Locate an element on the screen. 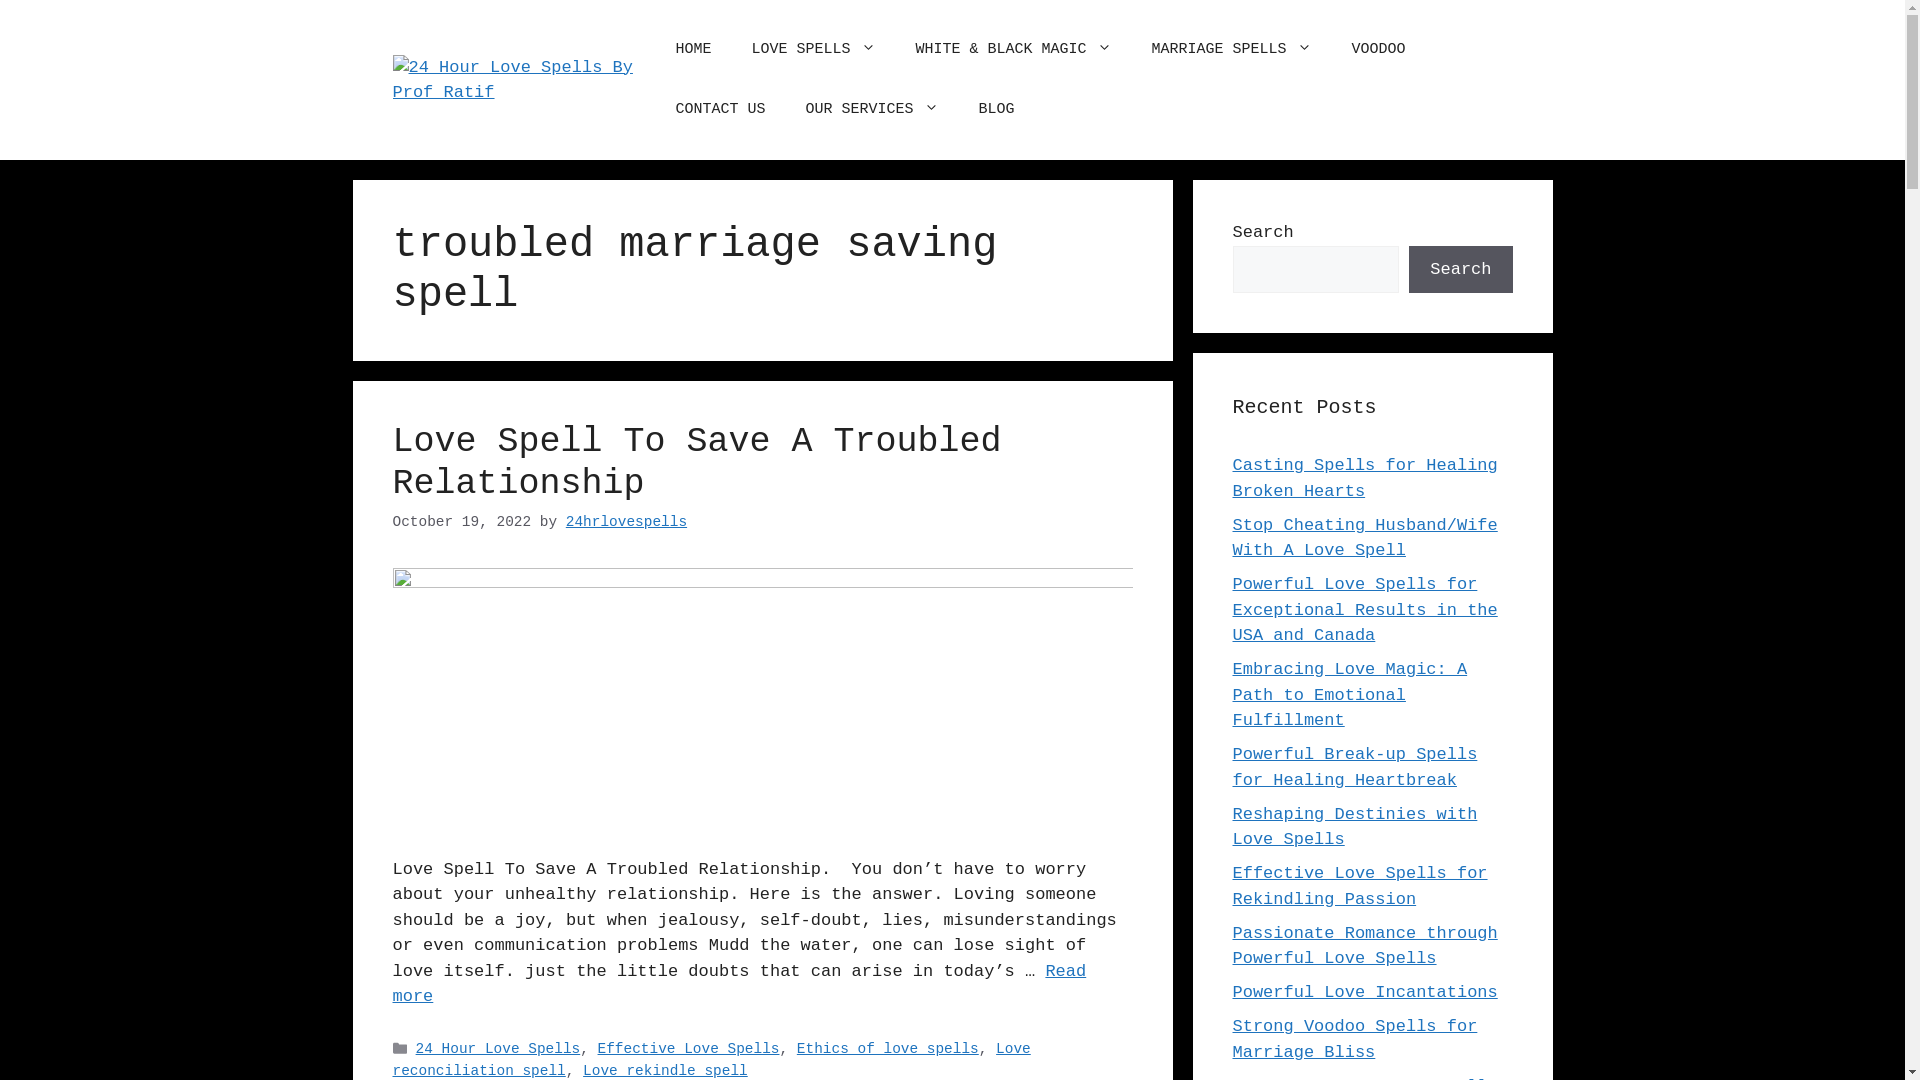  WHITE & BLACK MAGIC is located at coordinates (1014, 50).